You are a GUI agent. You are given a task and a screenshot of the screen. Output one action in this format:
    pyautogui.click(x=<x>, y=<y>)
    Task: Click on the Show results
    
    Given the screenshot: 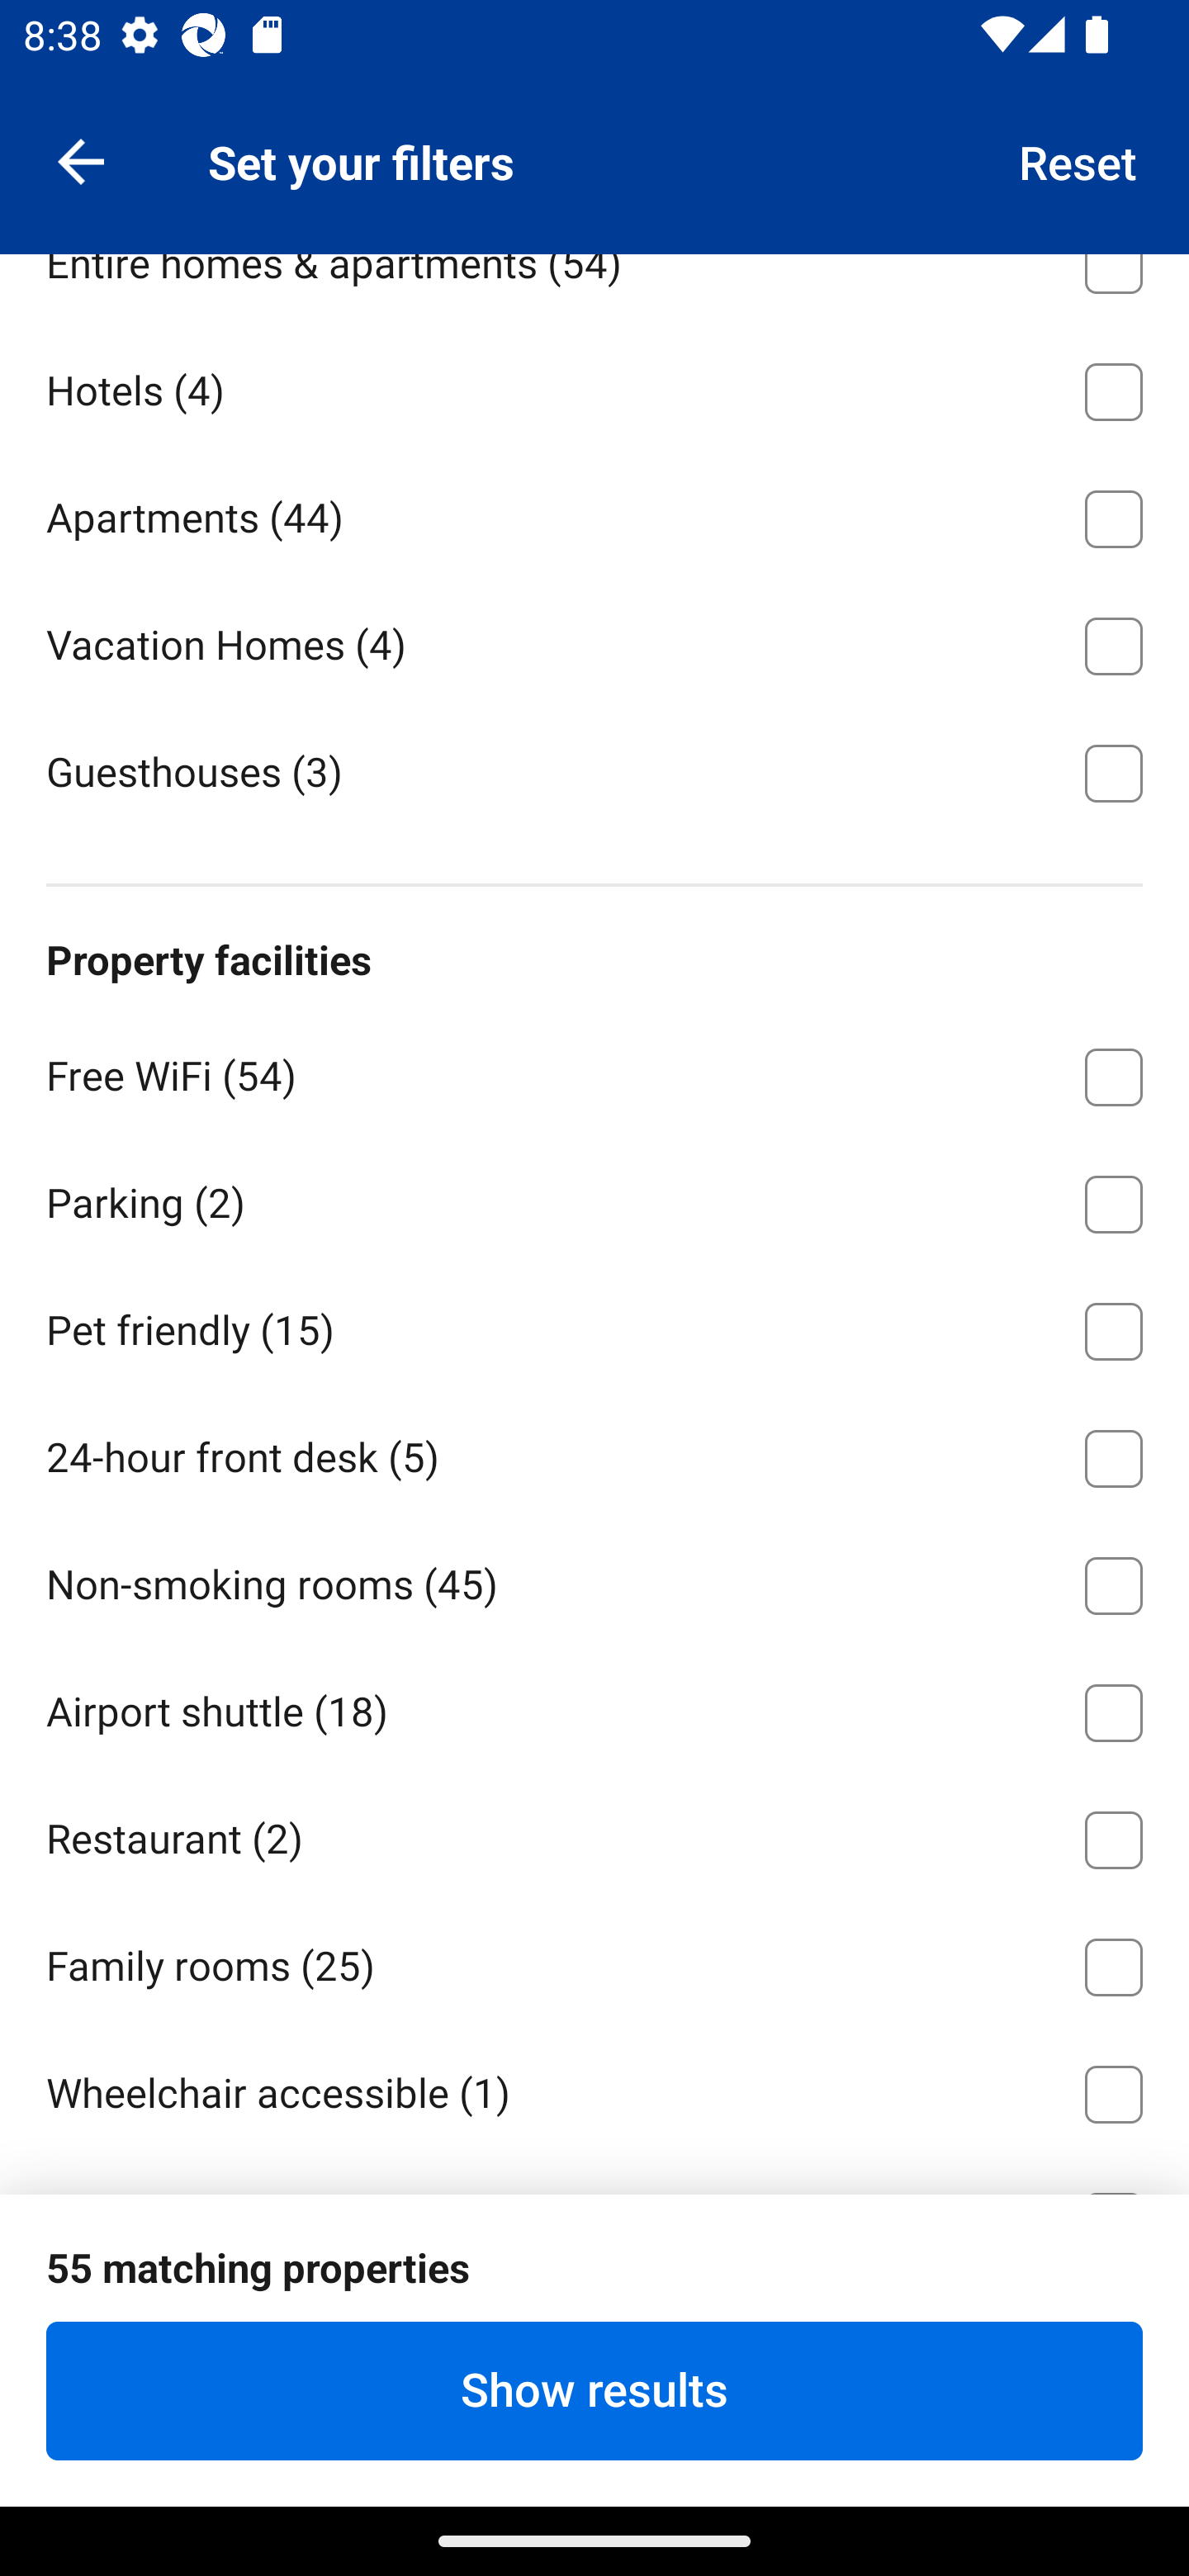 What is the action you would take?
    pyautogui.click(x=594, y=2390)
    